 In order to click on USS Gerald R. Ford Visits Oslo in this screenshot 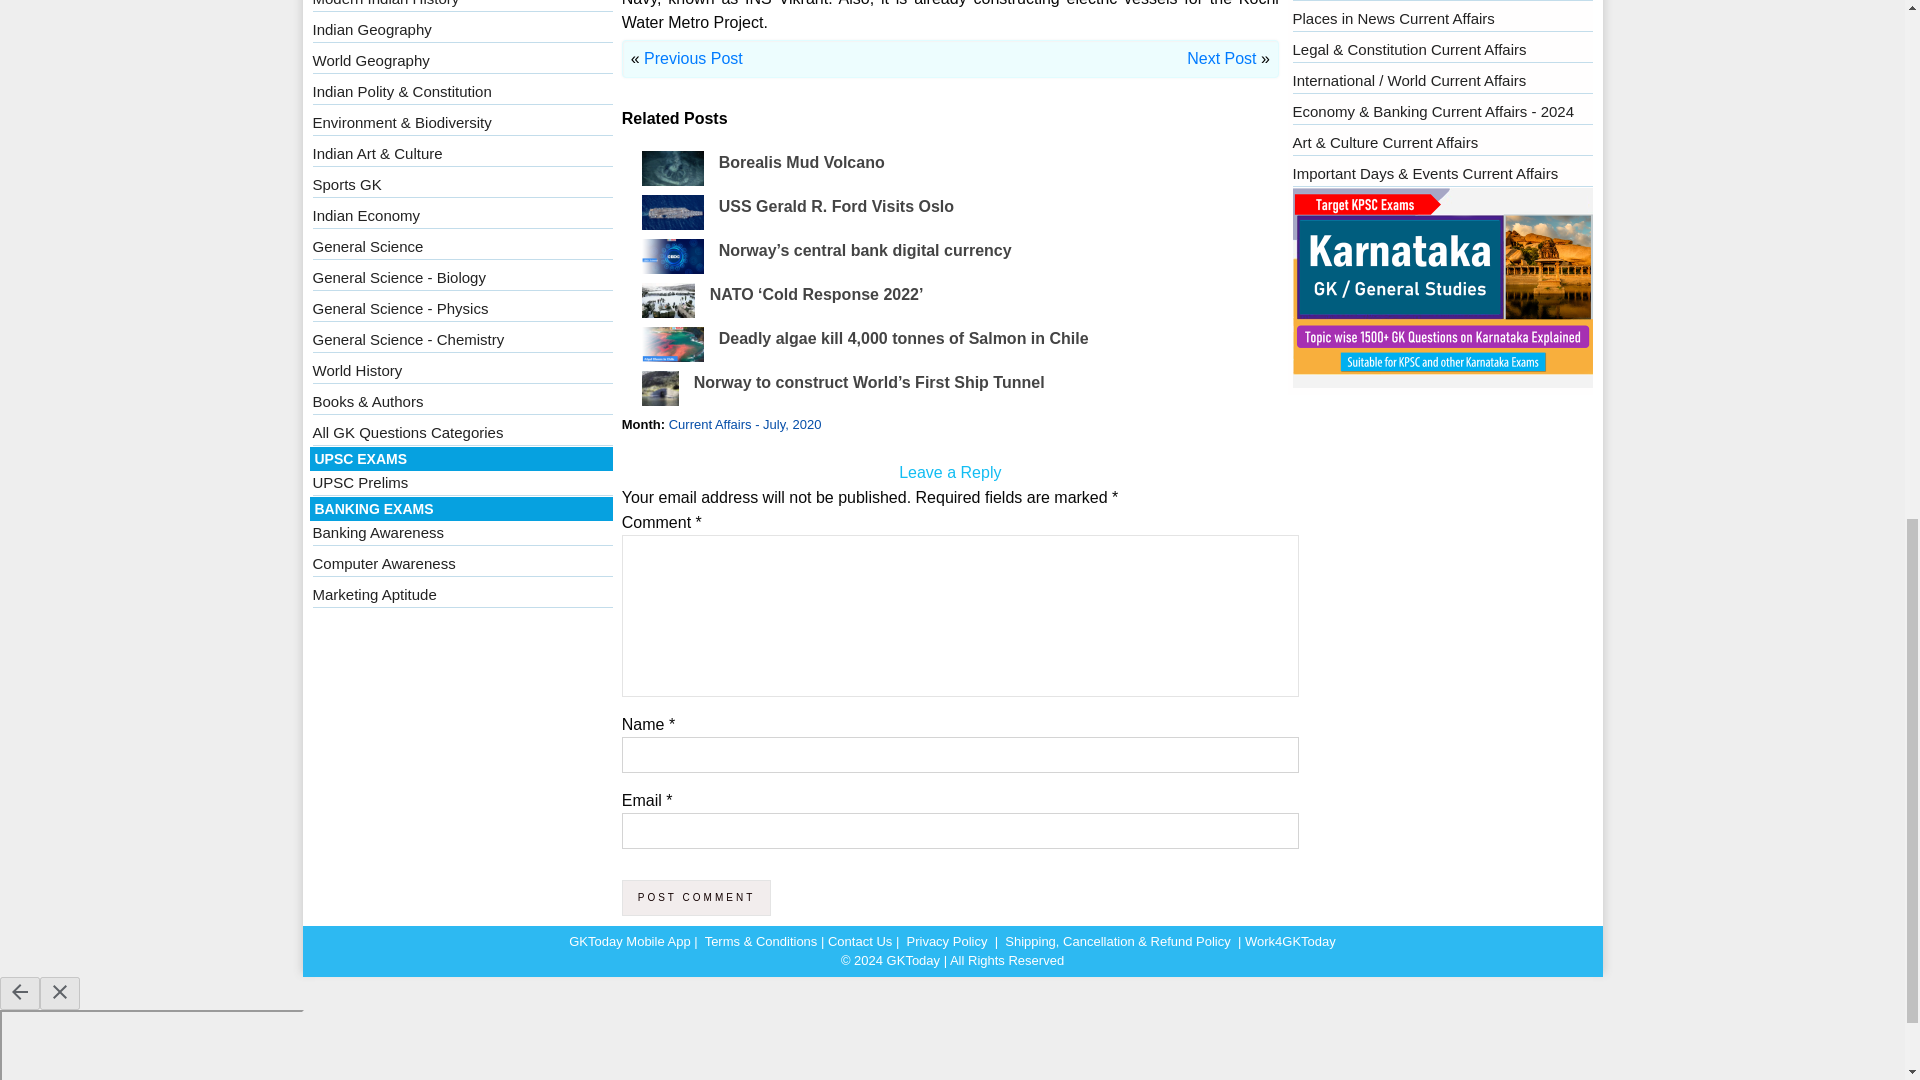, I will do `click(836, 206)`.